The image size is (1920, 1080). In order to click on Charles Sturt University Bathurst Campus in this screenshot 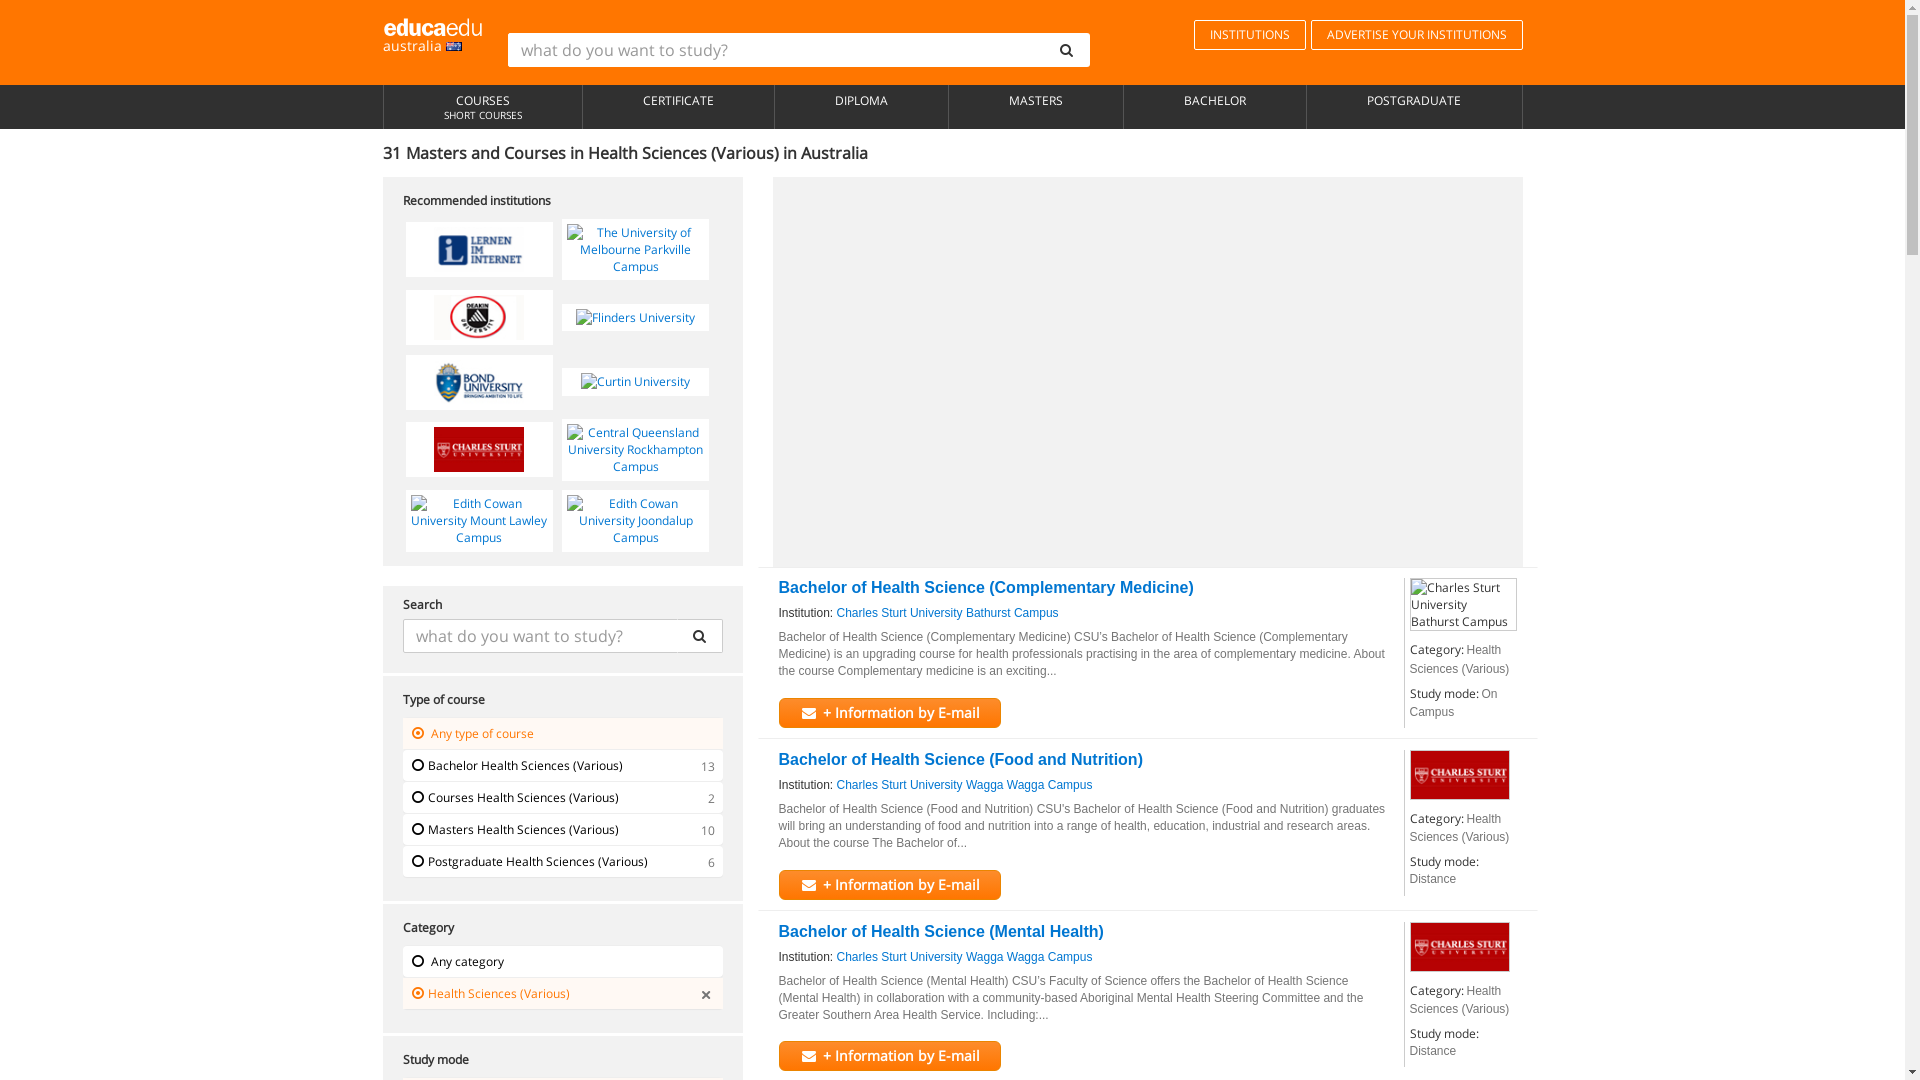, I will do `click(948, 614)`.